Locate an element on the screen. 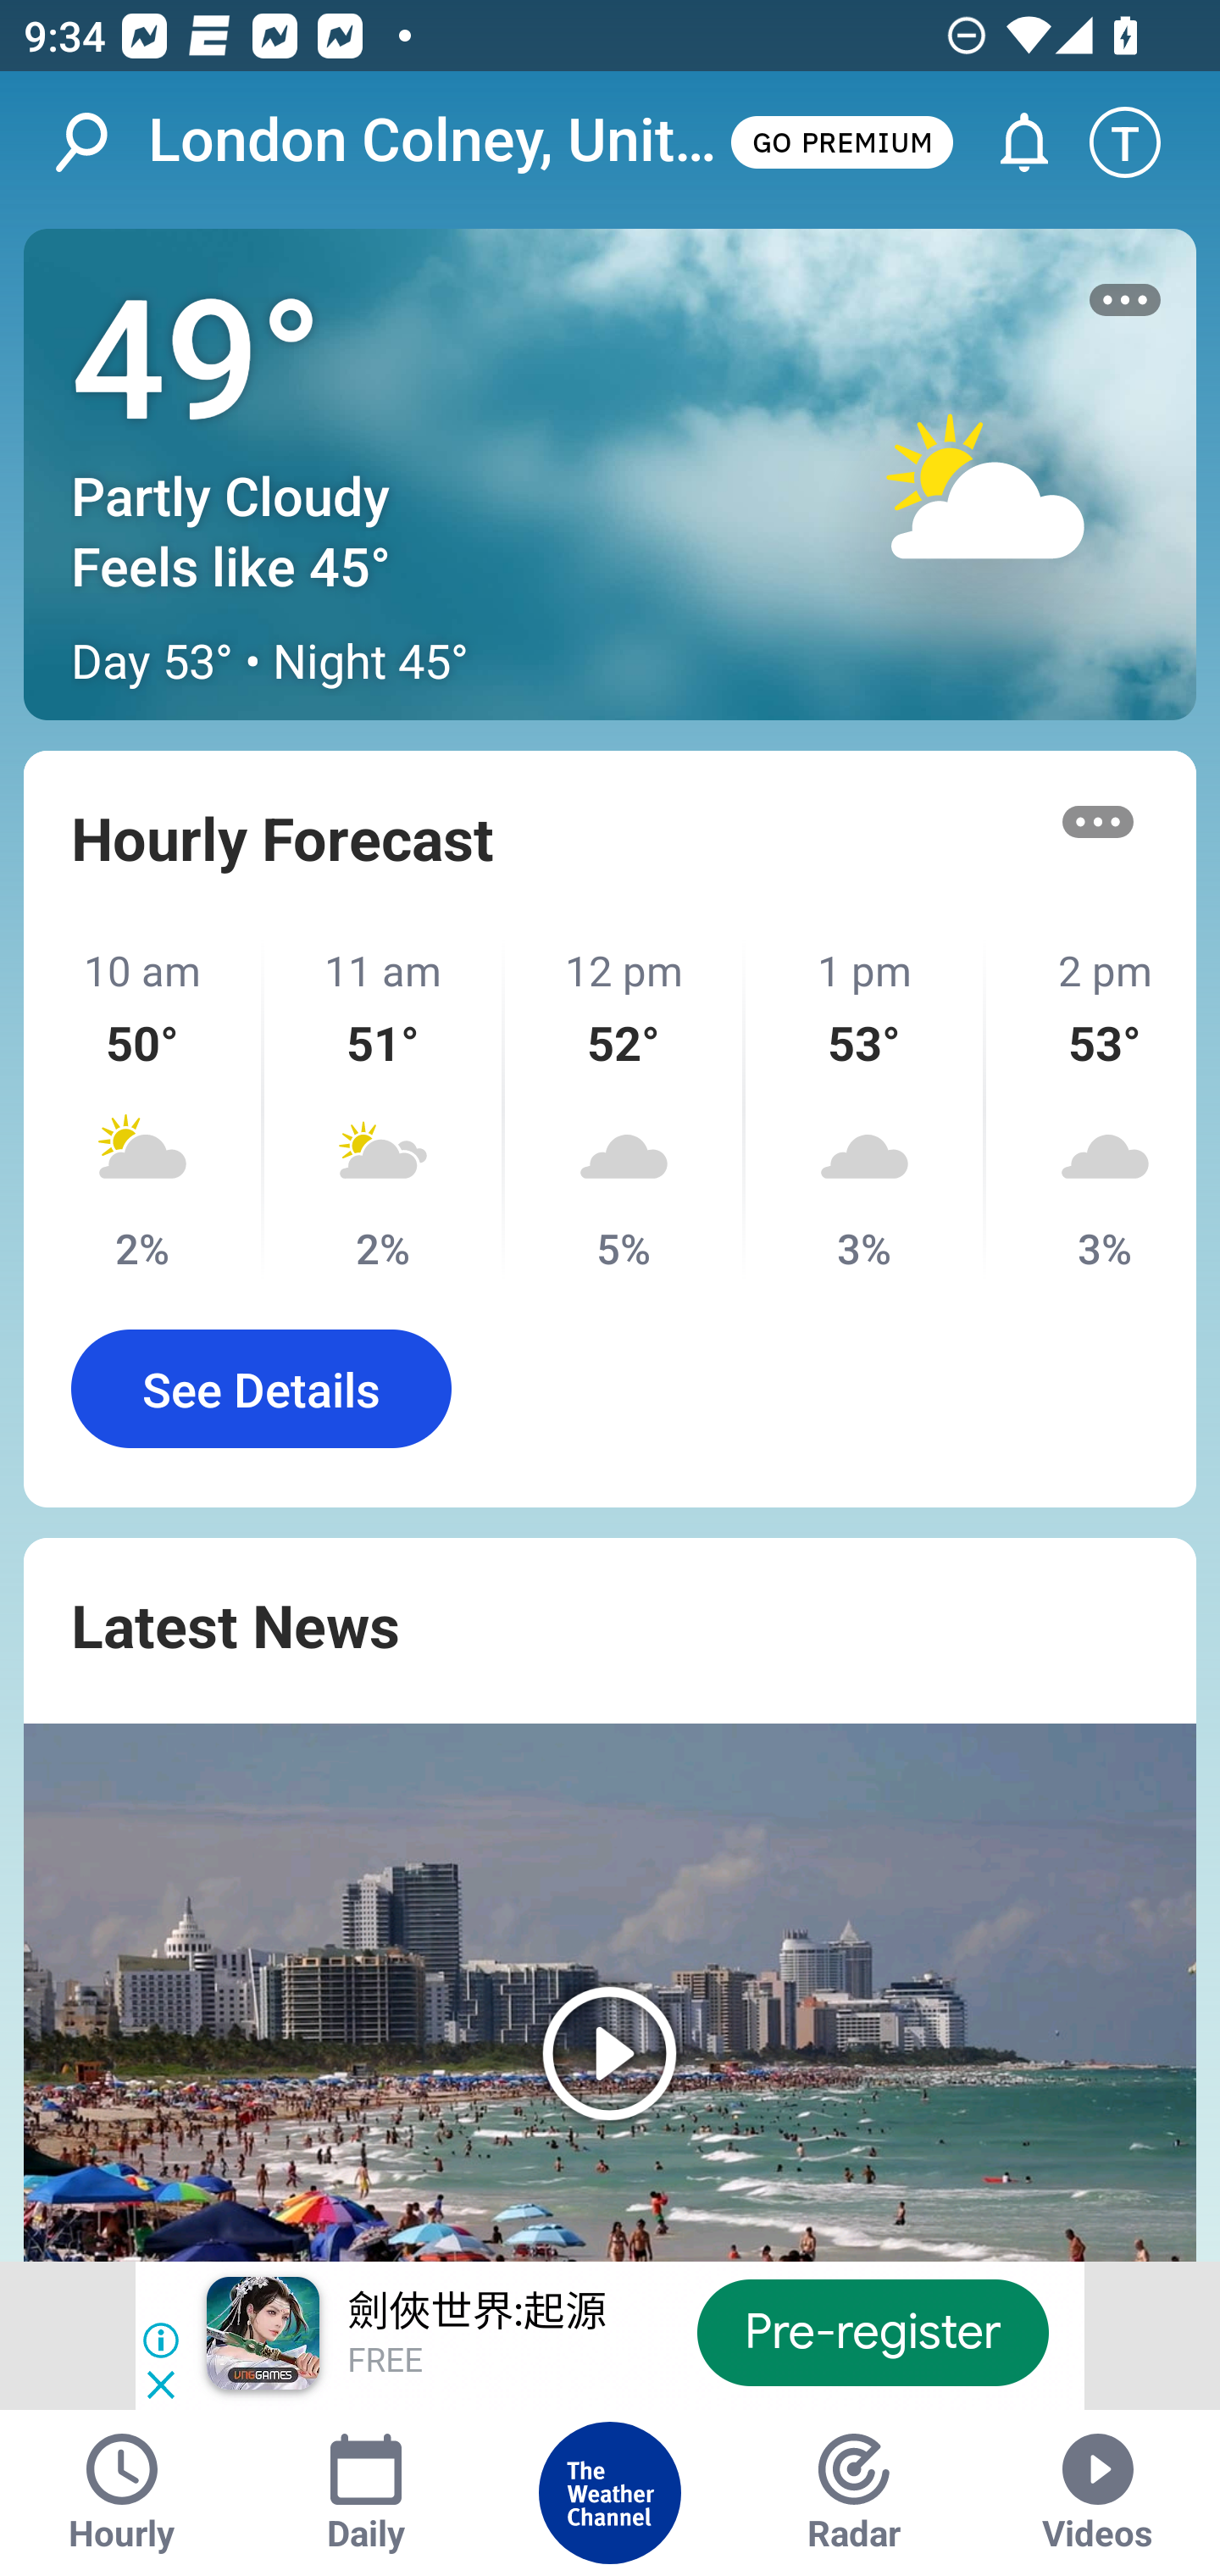 The height and width of the screenshot is (2576, 1220). Setting icon T is located at coordinates (1140, 142).